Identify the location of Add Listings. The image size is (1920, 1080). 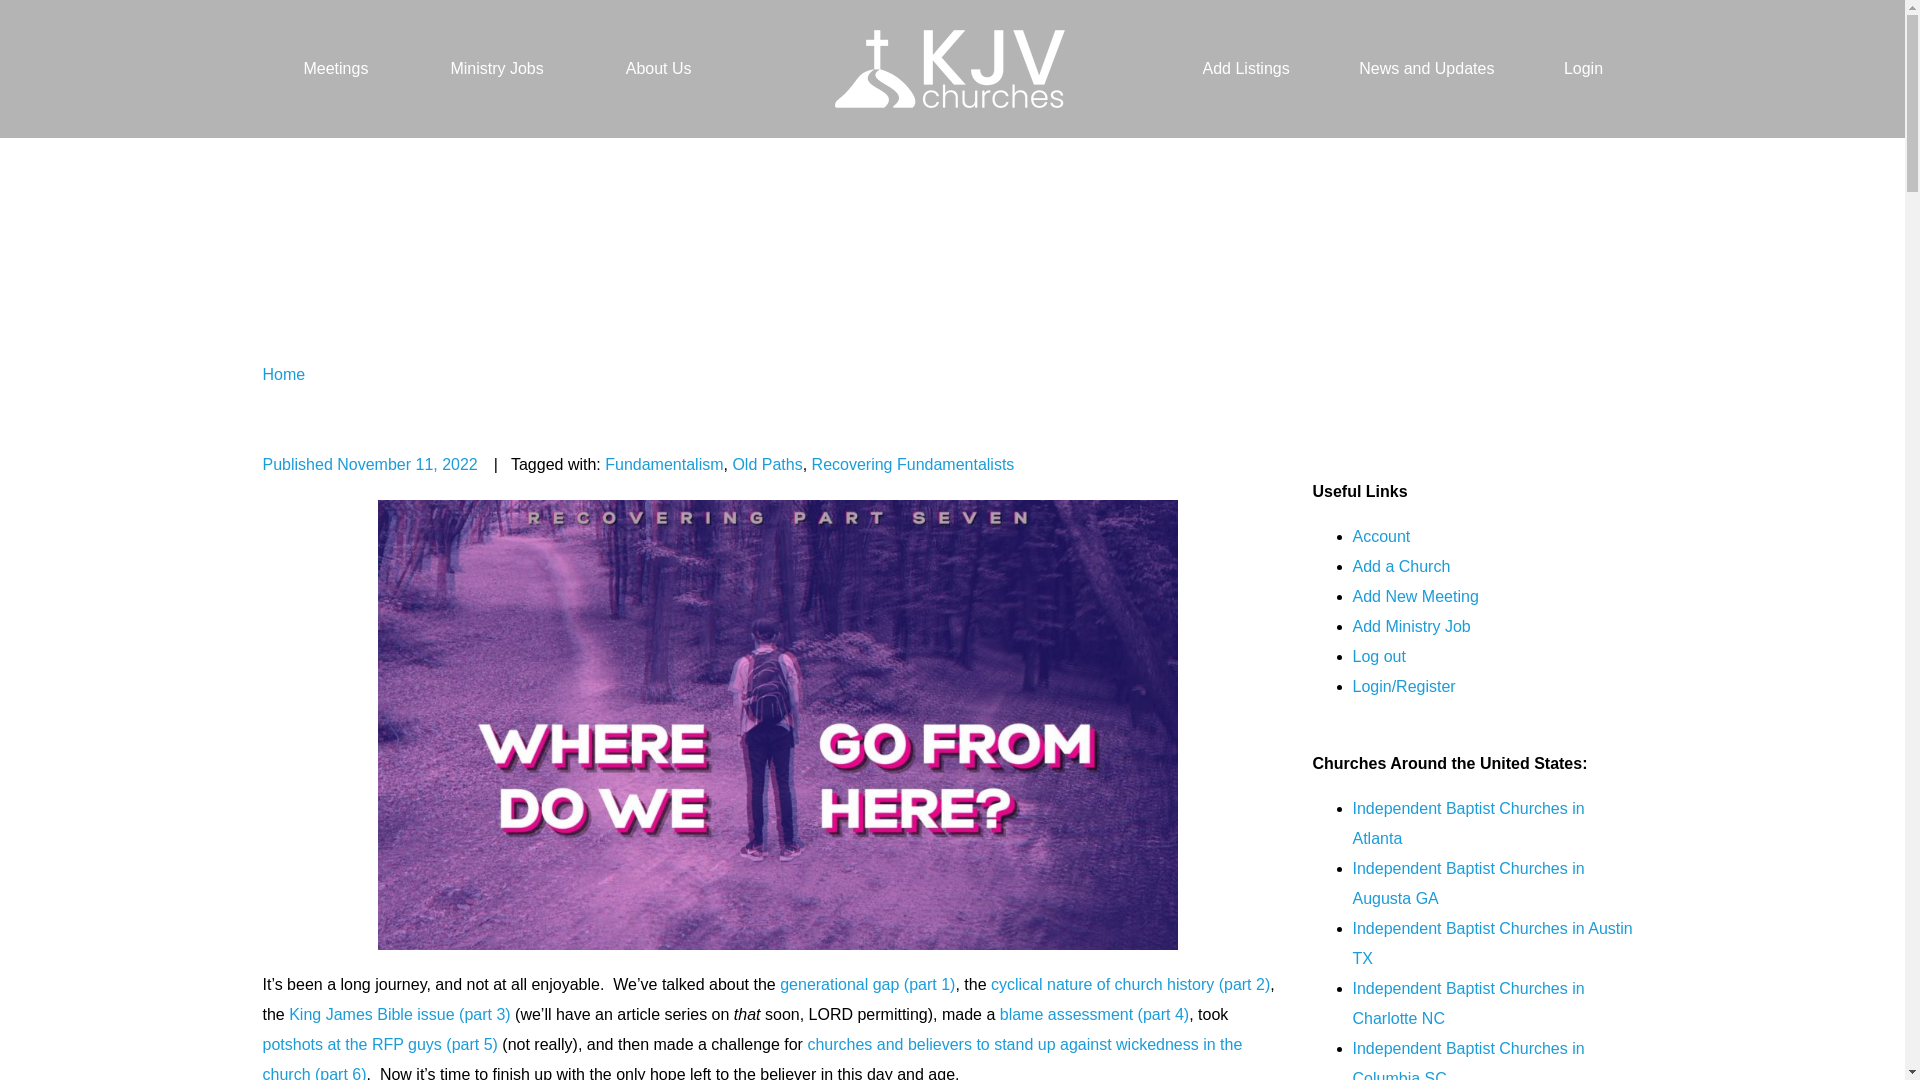
(1246, 68).